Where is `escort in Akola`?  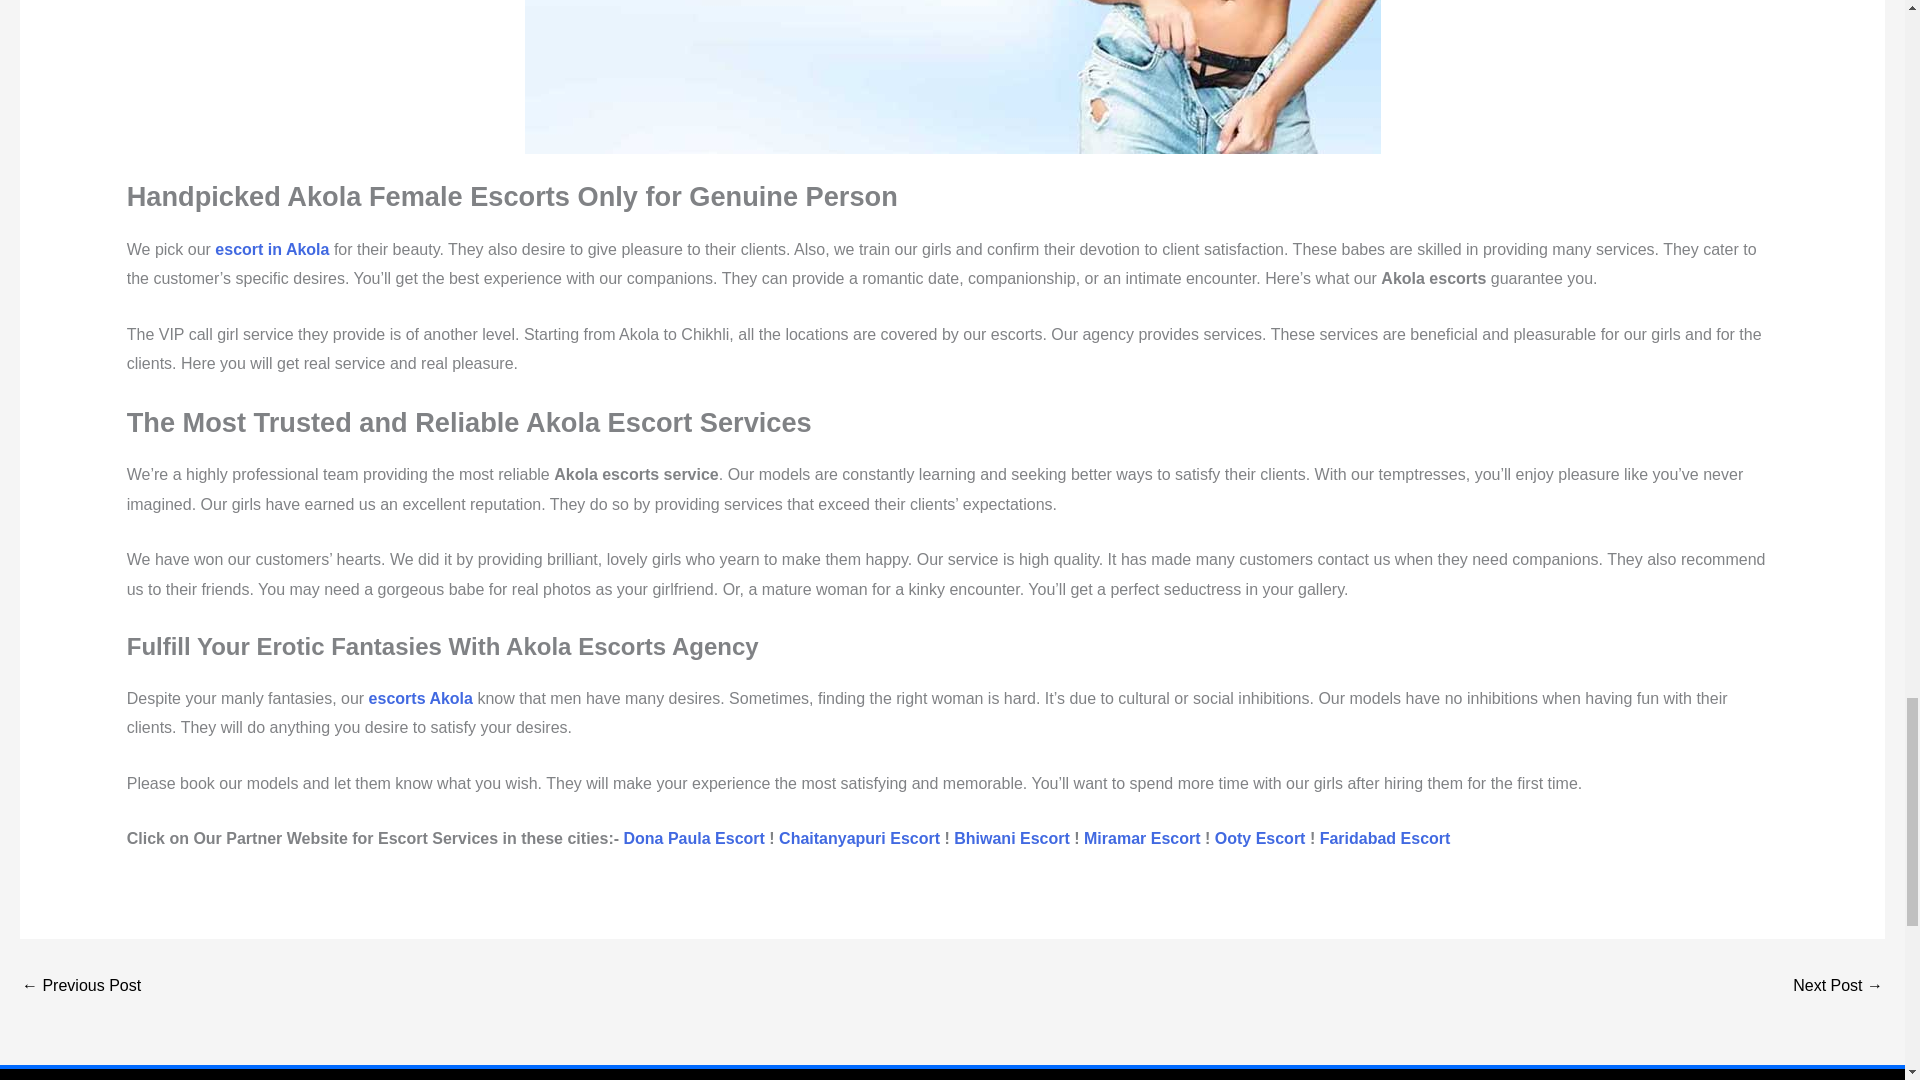
escort in Akola is located at coordinates (272, 249).